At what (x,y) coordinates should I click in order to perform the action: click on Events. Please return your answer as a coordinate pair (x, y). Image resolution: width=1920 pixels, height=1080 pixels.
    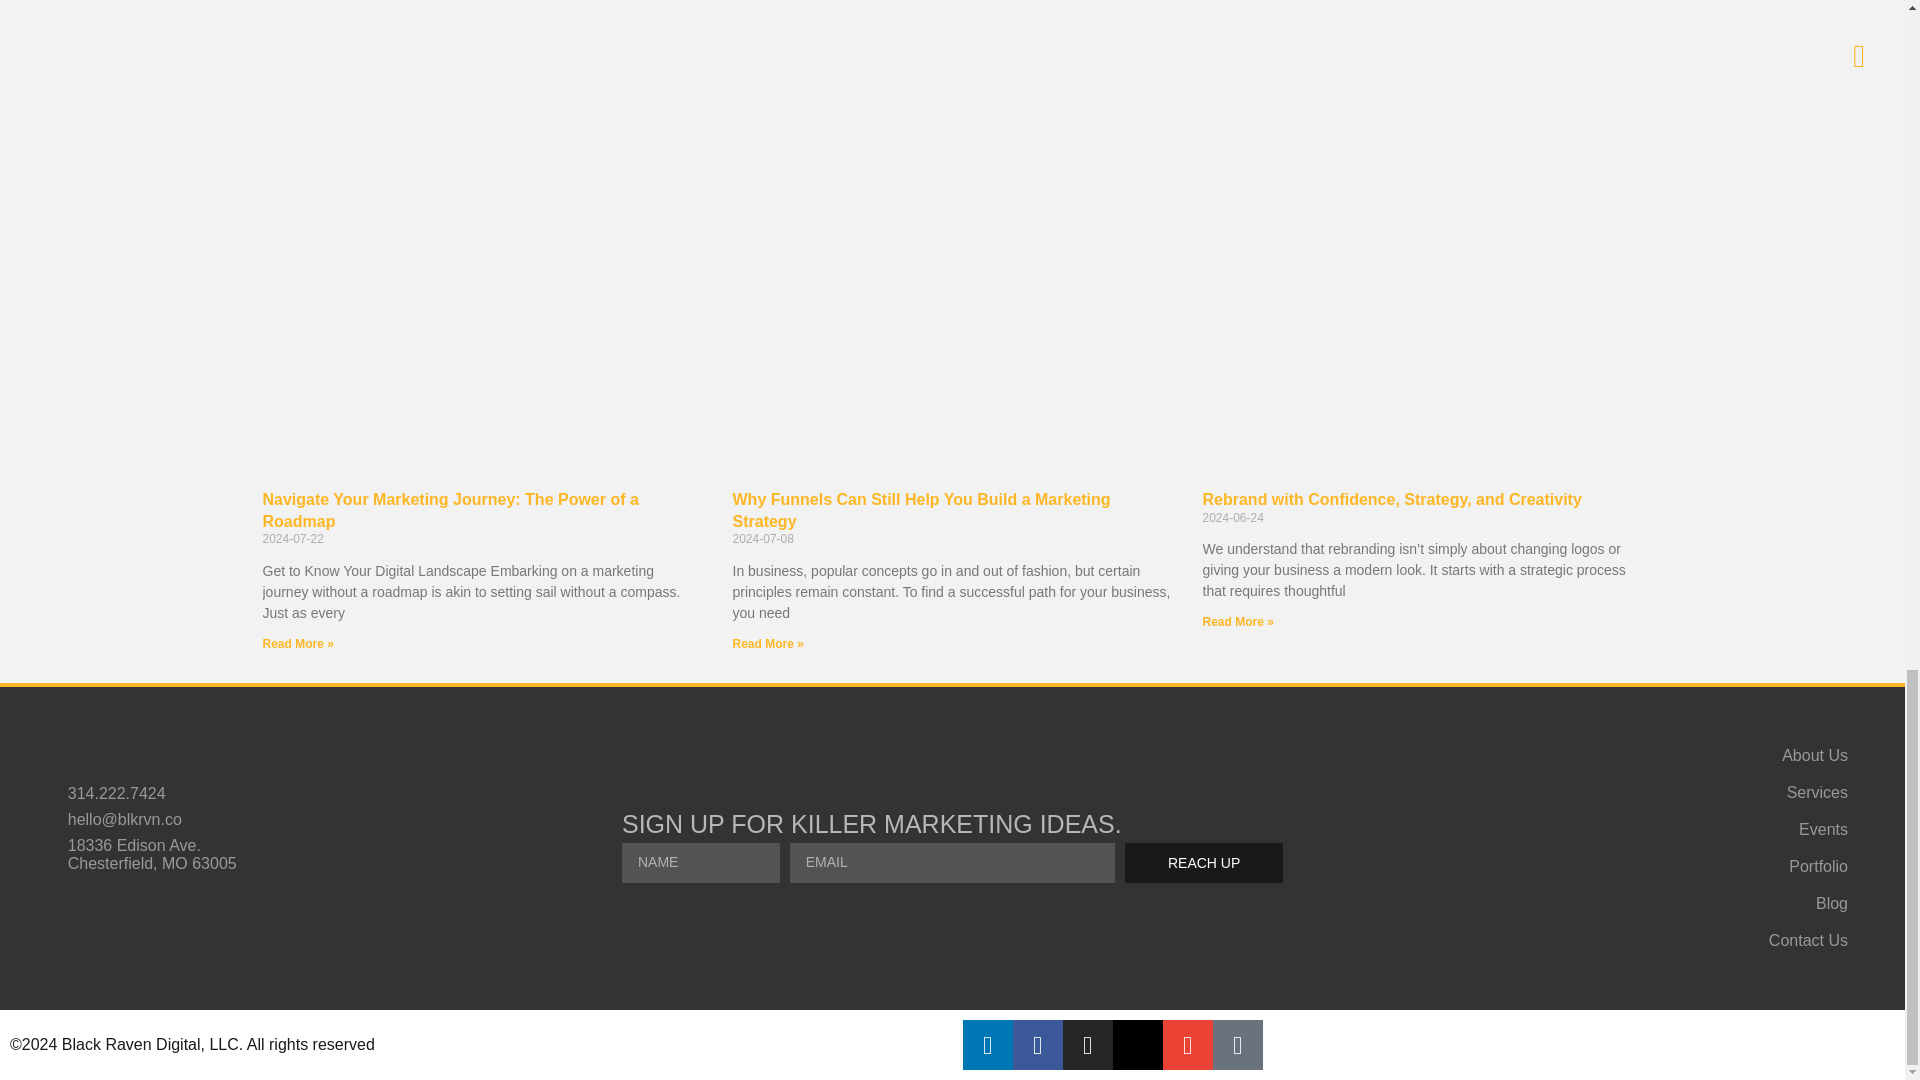
    Looking at the image, I should click on (1678, 830).